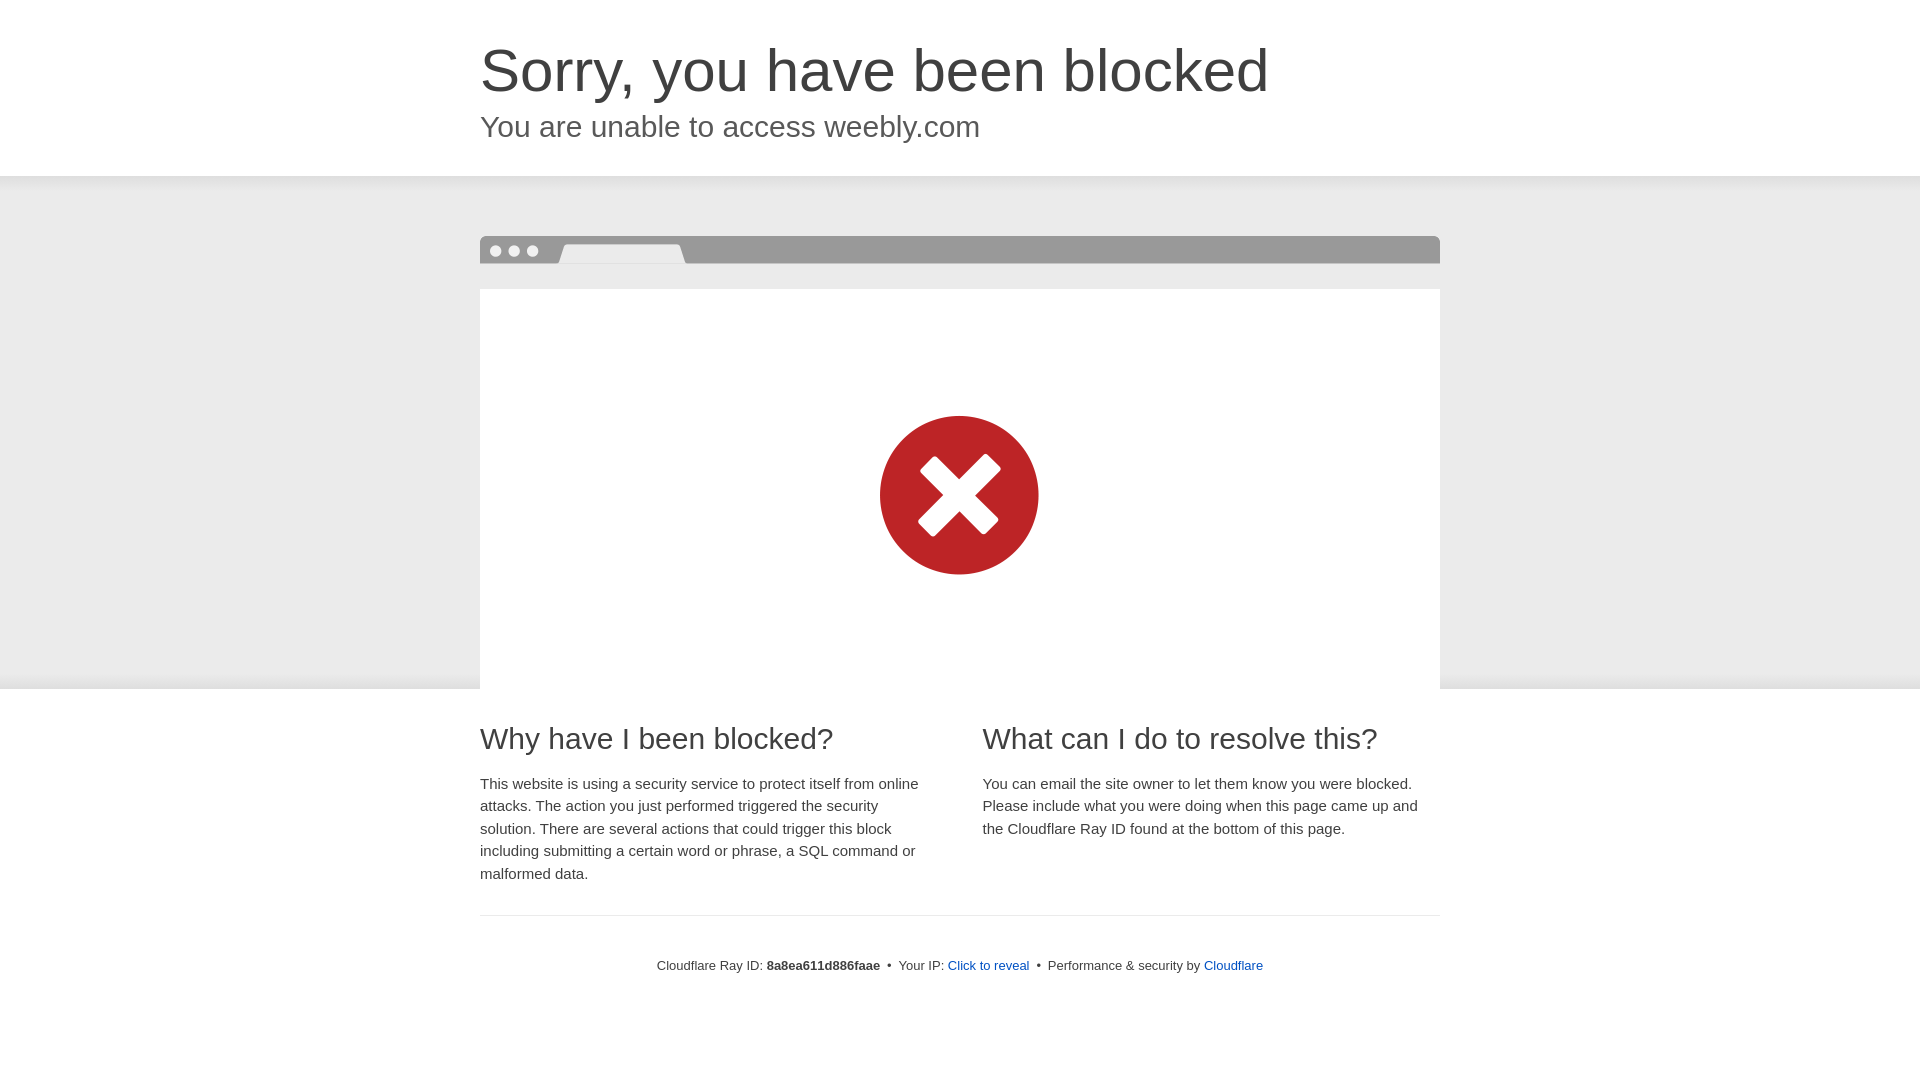  I want to click on Click to reveal, so click(988, 966).